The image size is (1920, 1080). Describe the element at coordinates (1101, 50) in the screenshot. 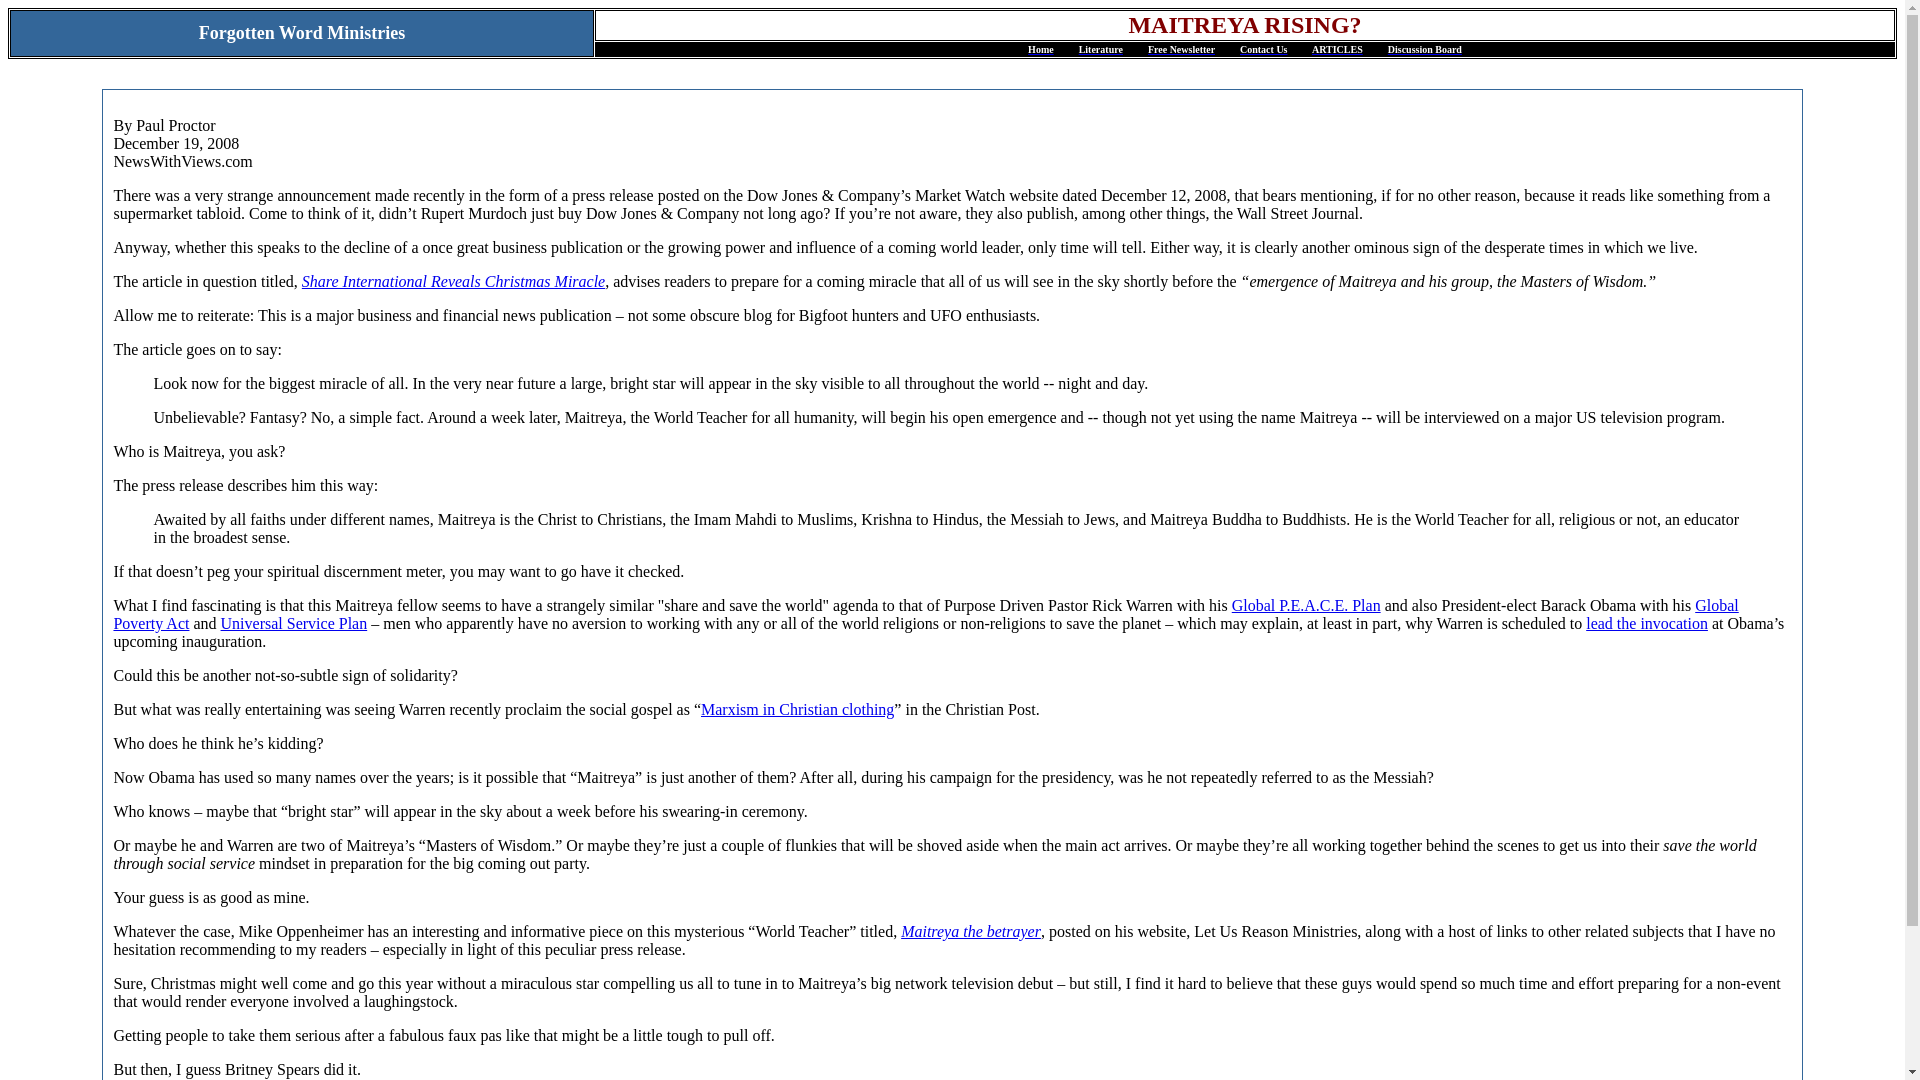

I see `Literature` at that location.